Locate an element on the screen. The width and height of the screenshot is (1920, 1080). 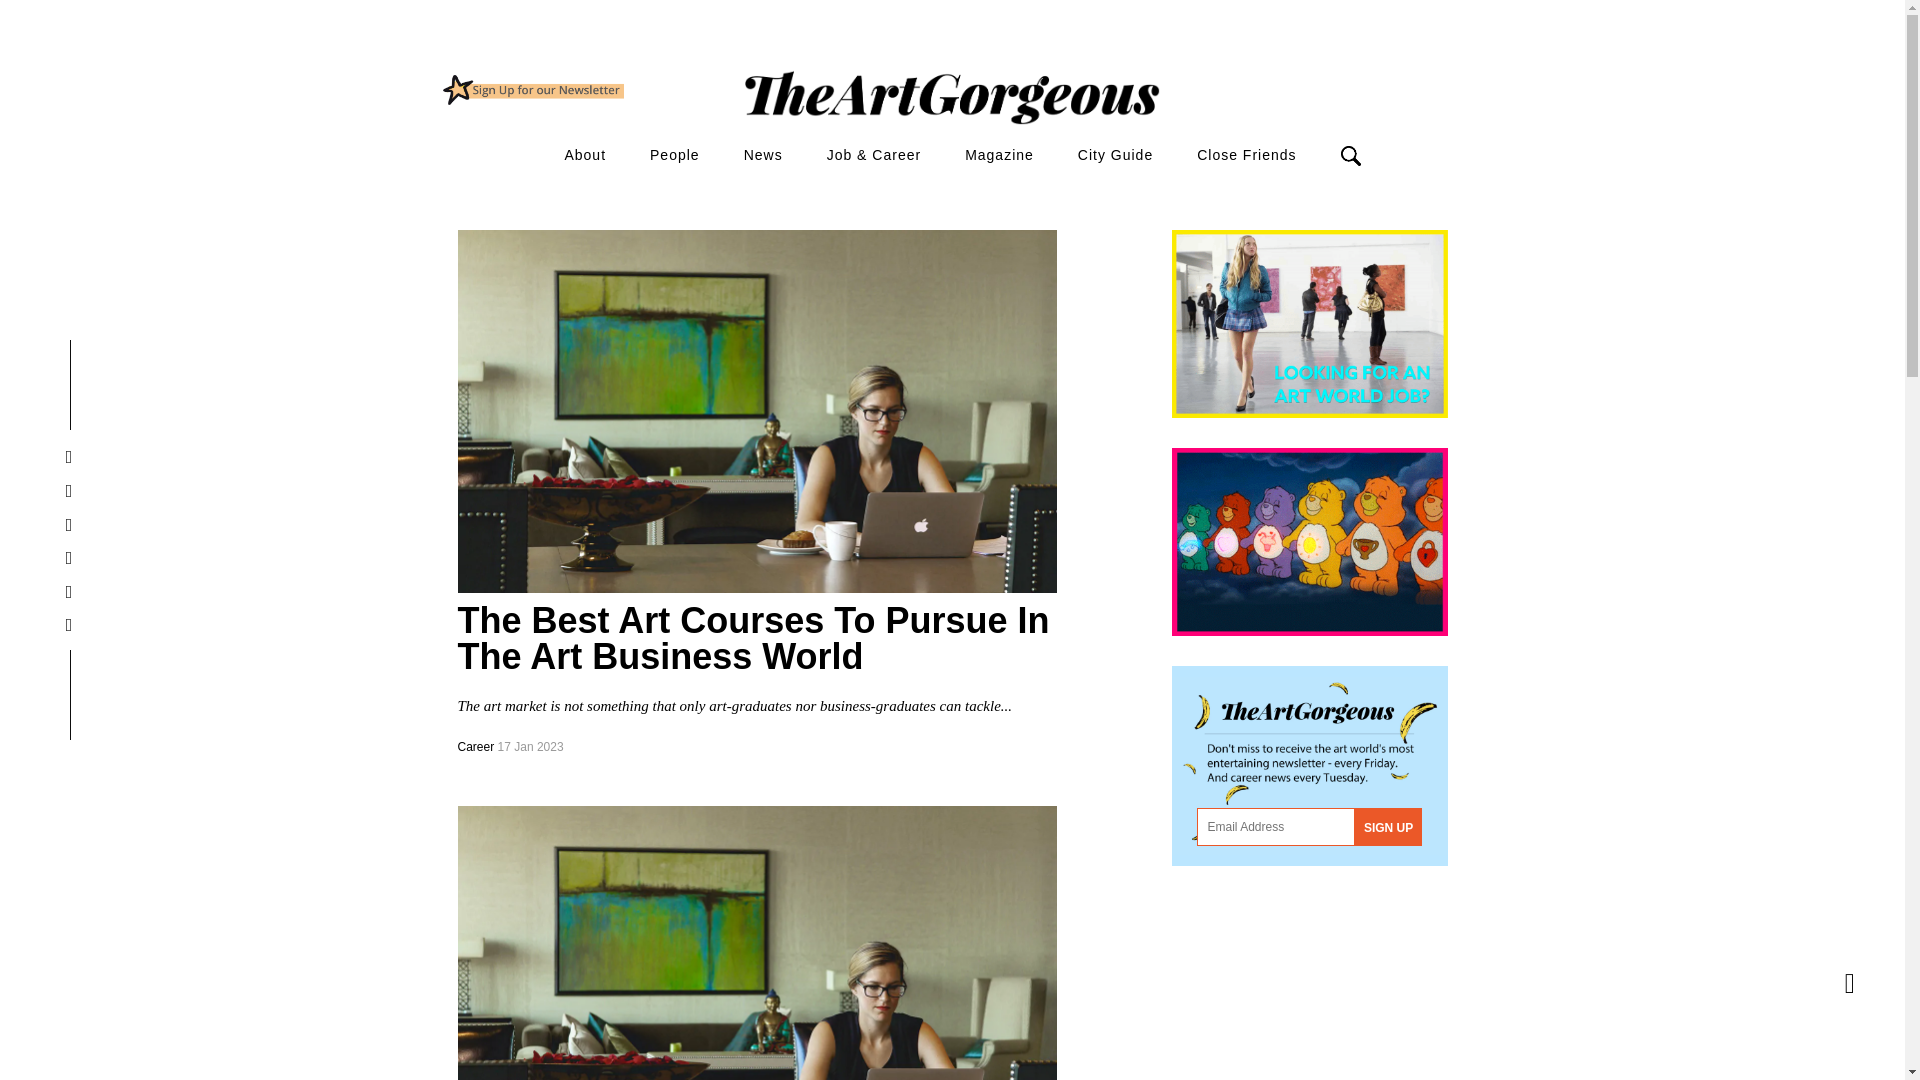
search is located at coordinates (1202, 190).